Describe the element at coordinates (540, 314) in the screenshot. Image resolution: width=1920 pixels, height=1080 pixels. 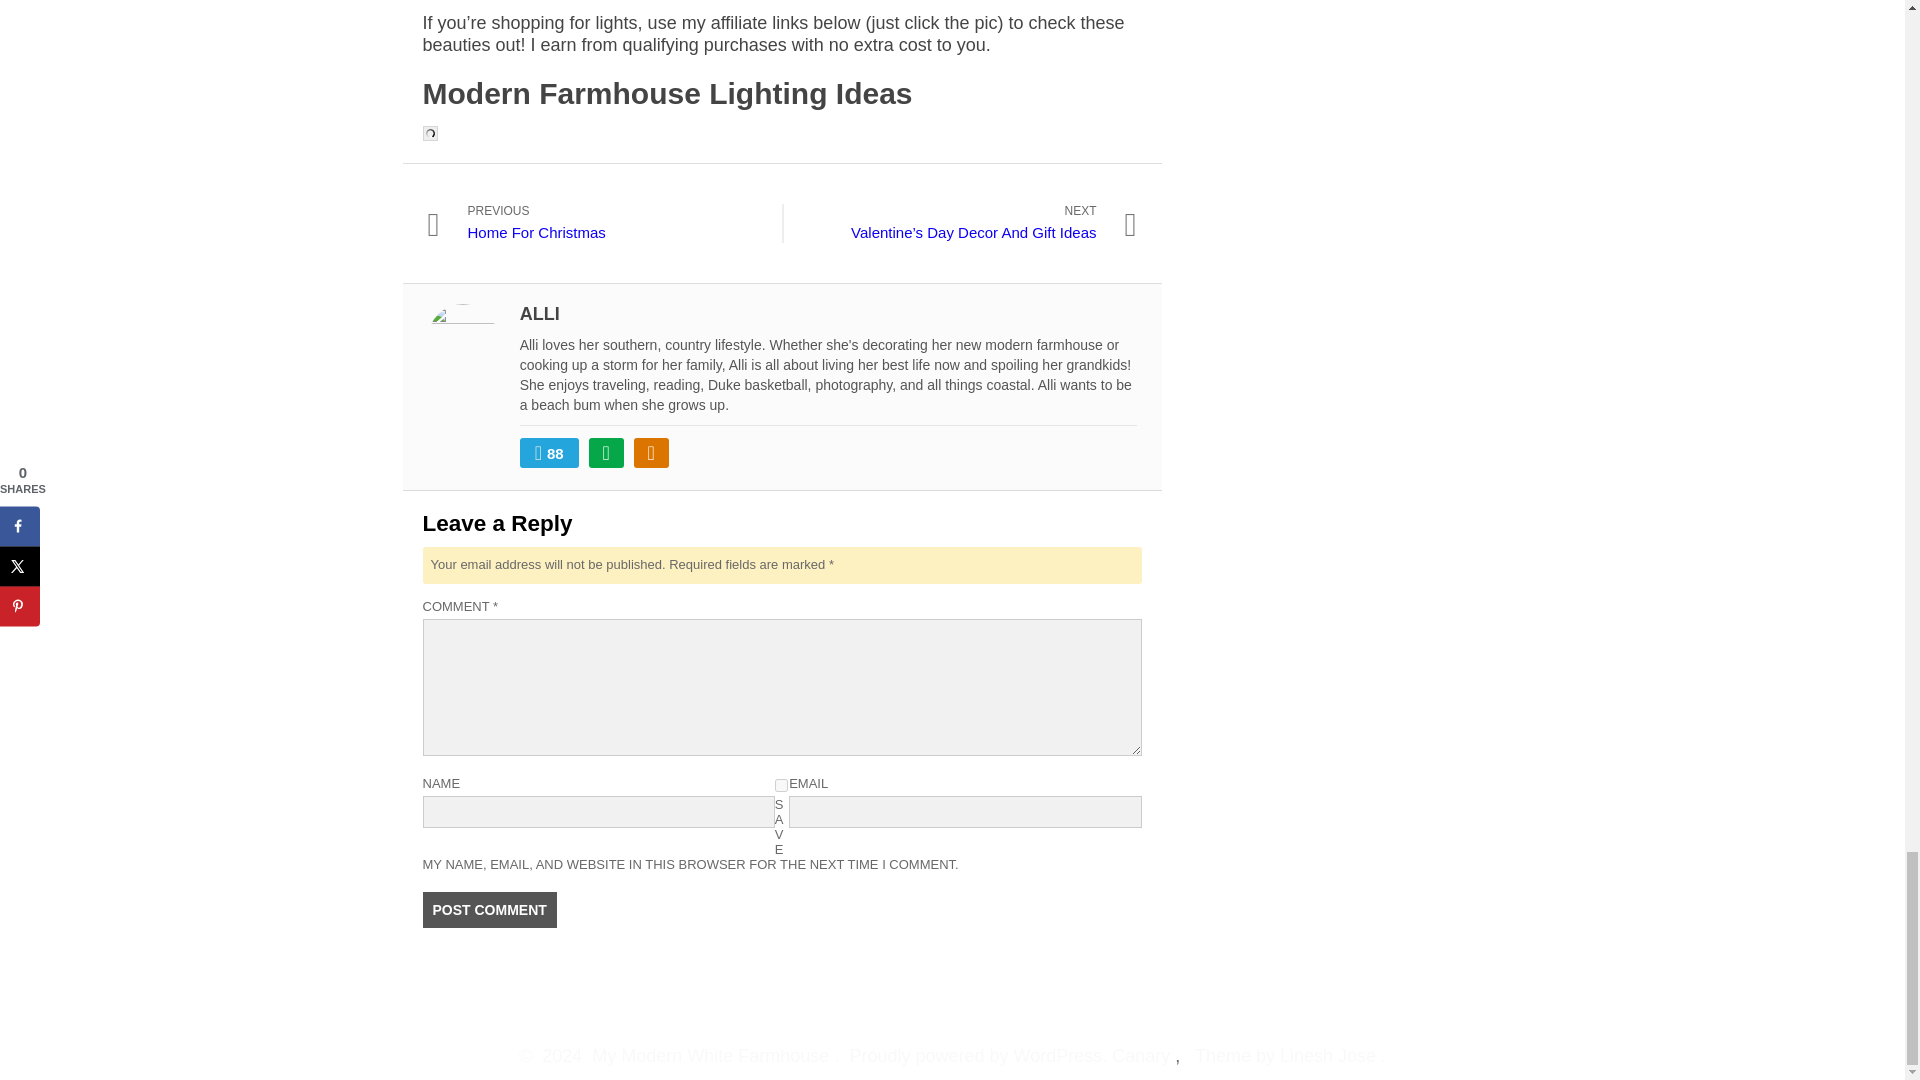
I see `Subscribe RSS Feed` at that location.